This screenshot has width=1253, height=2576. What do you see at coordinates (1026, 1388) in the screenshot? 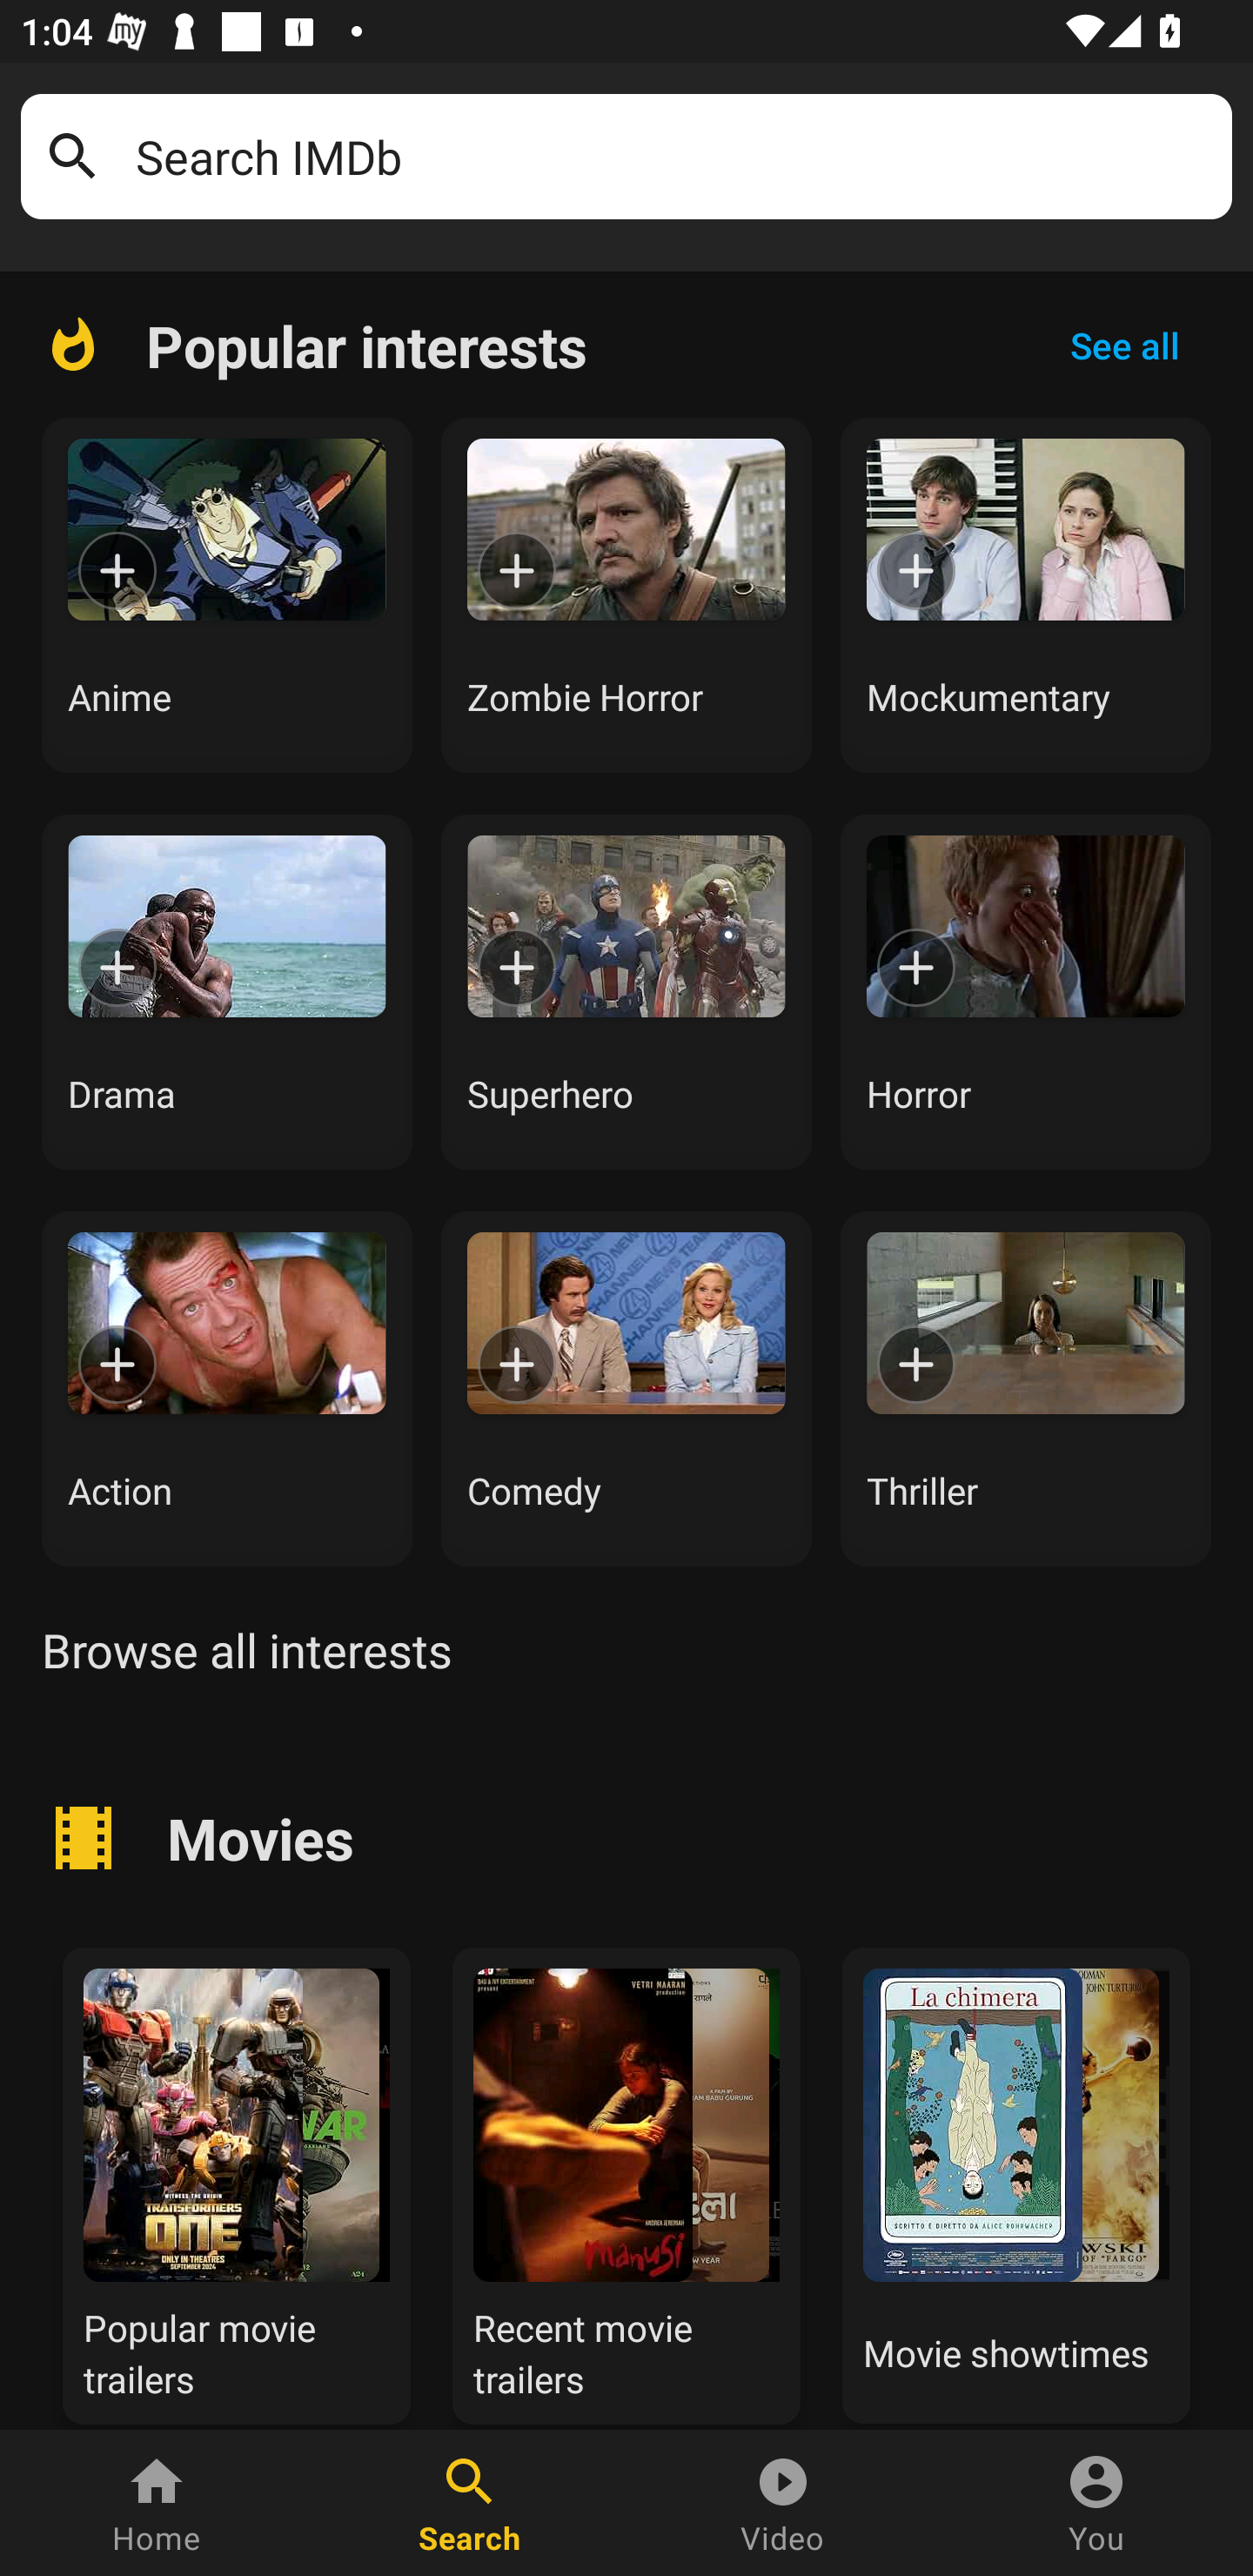
I see `Thriller` at bounding box center [1026, 1388].